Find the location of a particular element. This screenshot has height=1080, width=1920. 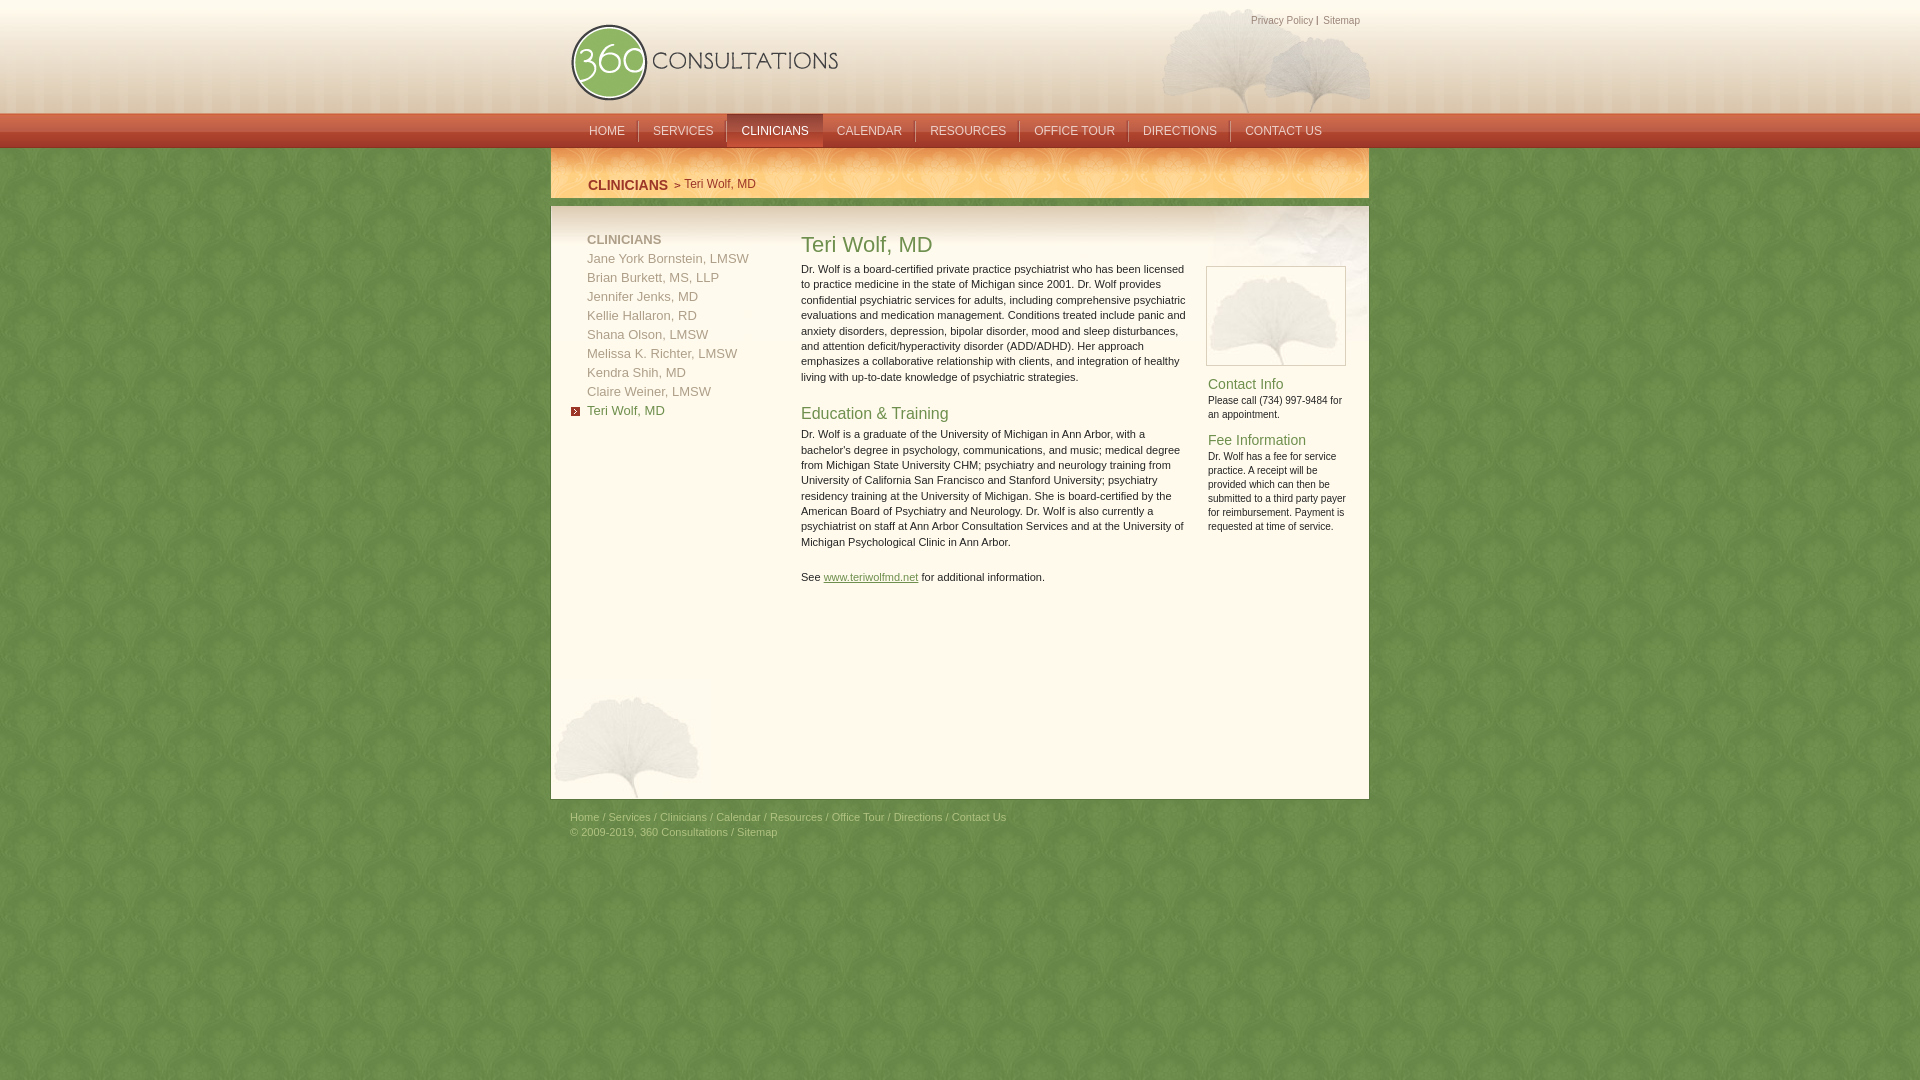

DIRECTIONS is located at coordinates (1180, 126).